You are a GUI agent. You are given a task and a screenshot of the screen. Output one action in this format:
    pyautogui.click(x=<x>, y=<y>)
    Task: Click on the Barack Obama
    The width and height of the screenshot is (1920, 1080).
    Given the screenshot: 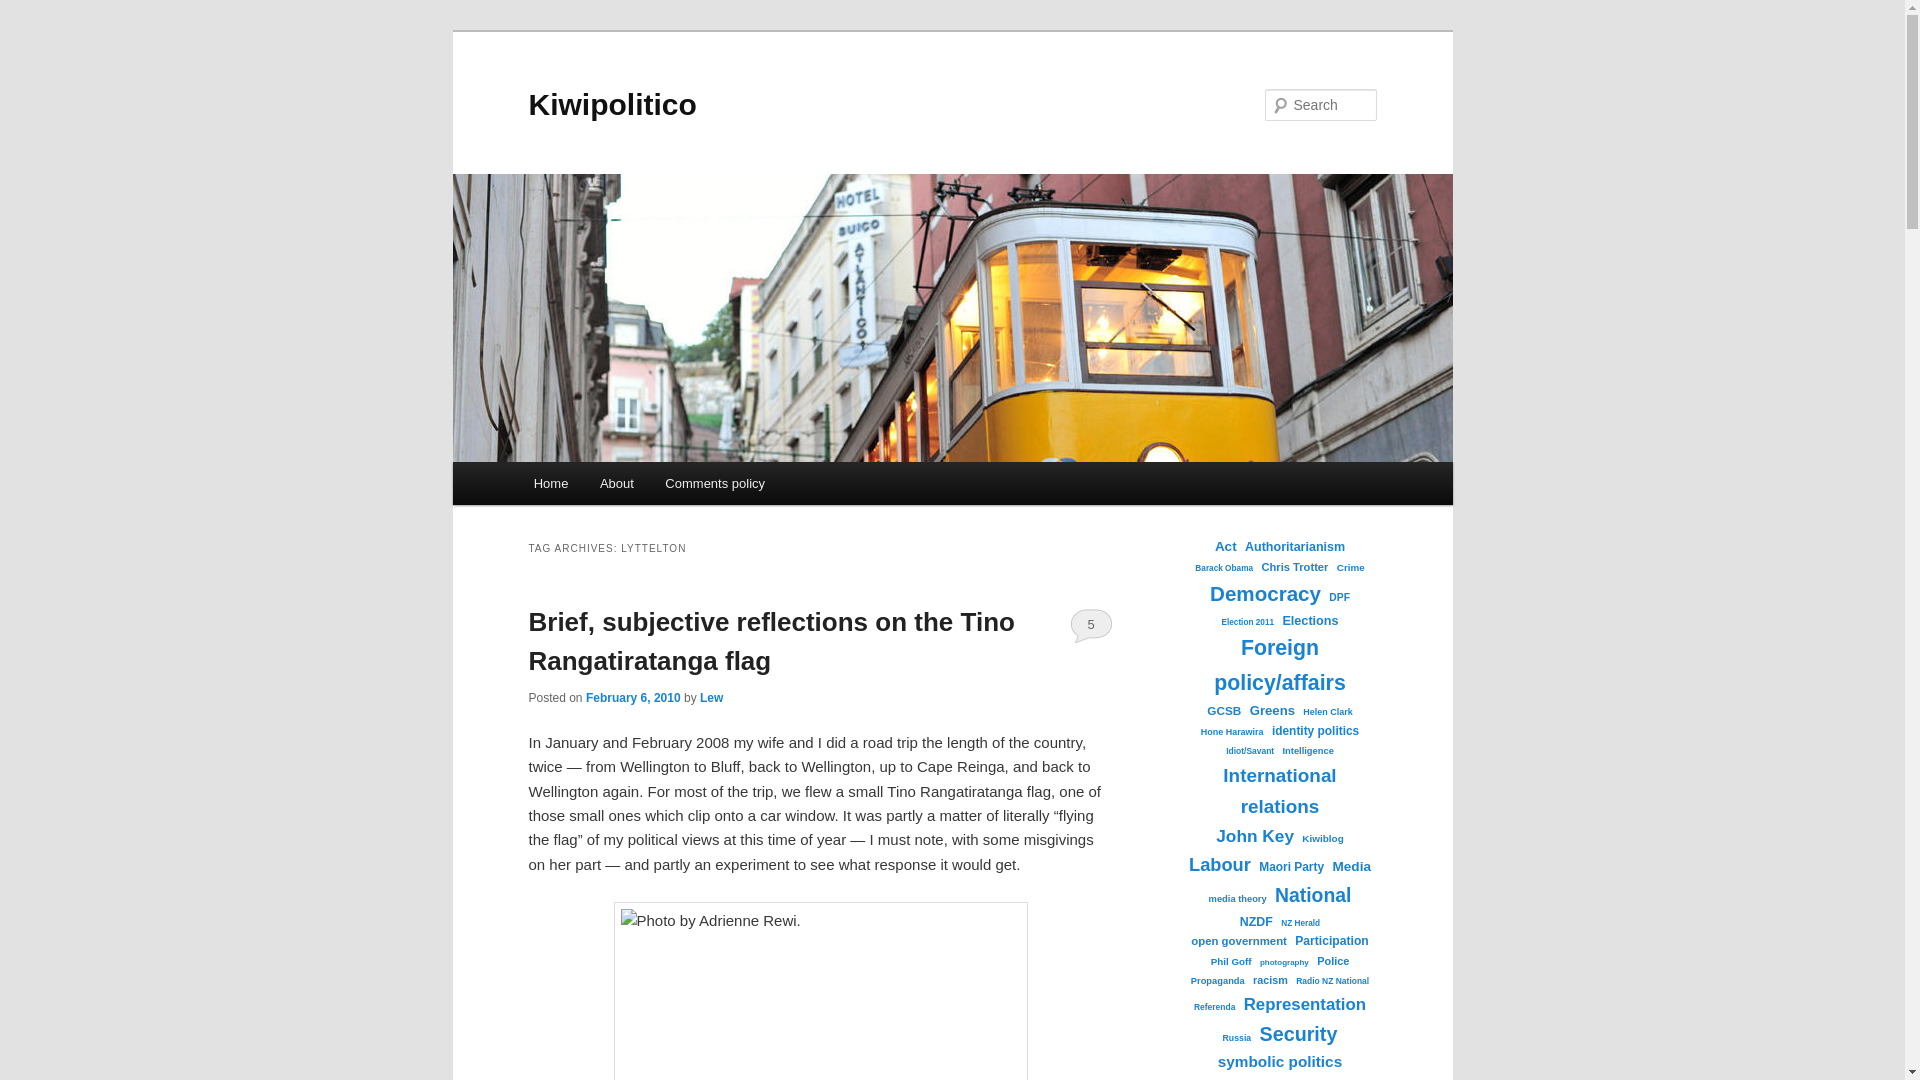 What is the action you would take?
    pyautogui.click(x=1224, y=568)
    